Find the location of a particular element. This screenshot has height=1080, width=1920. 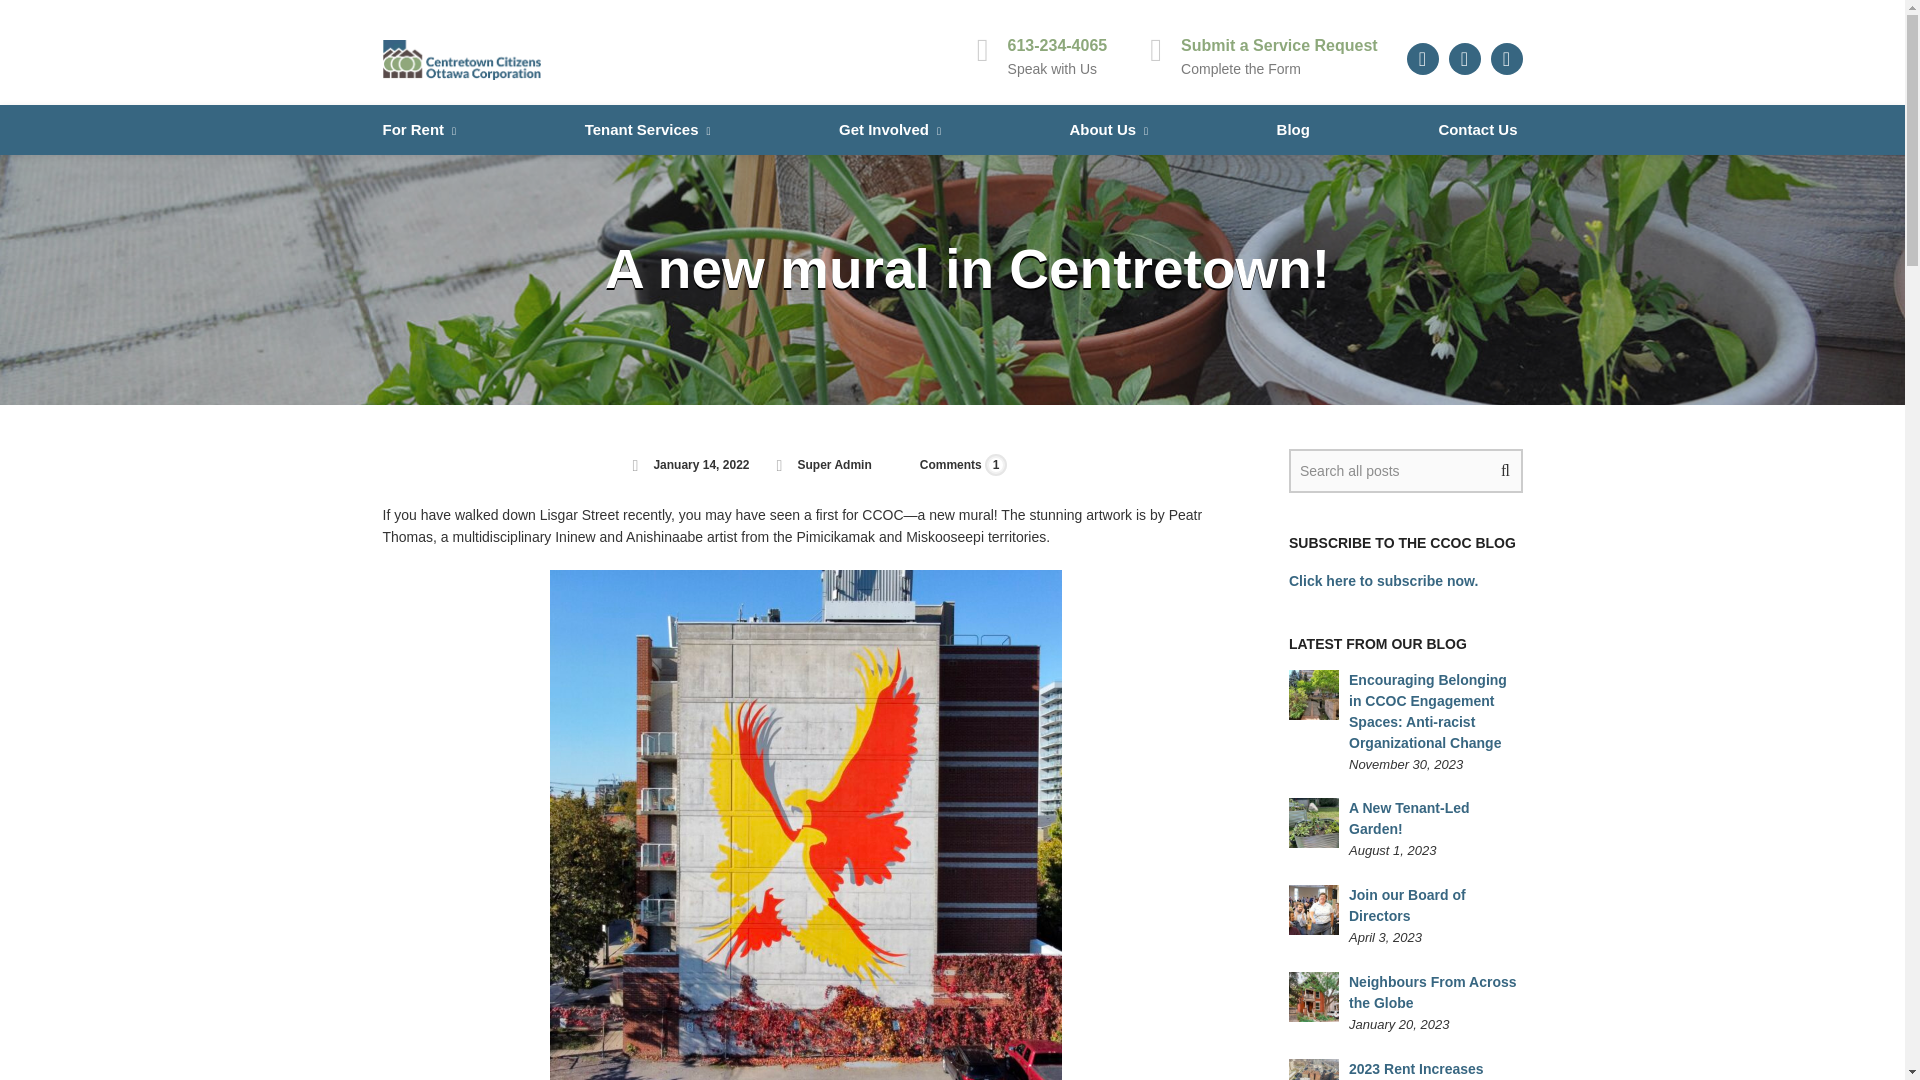

About Us is located at coordinates (1108, 130).